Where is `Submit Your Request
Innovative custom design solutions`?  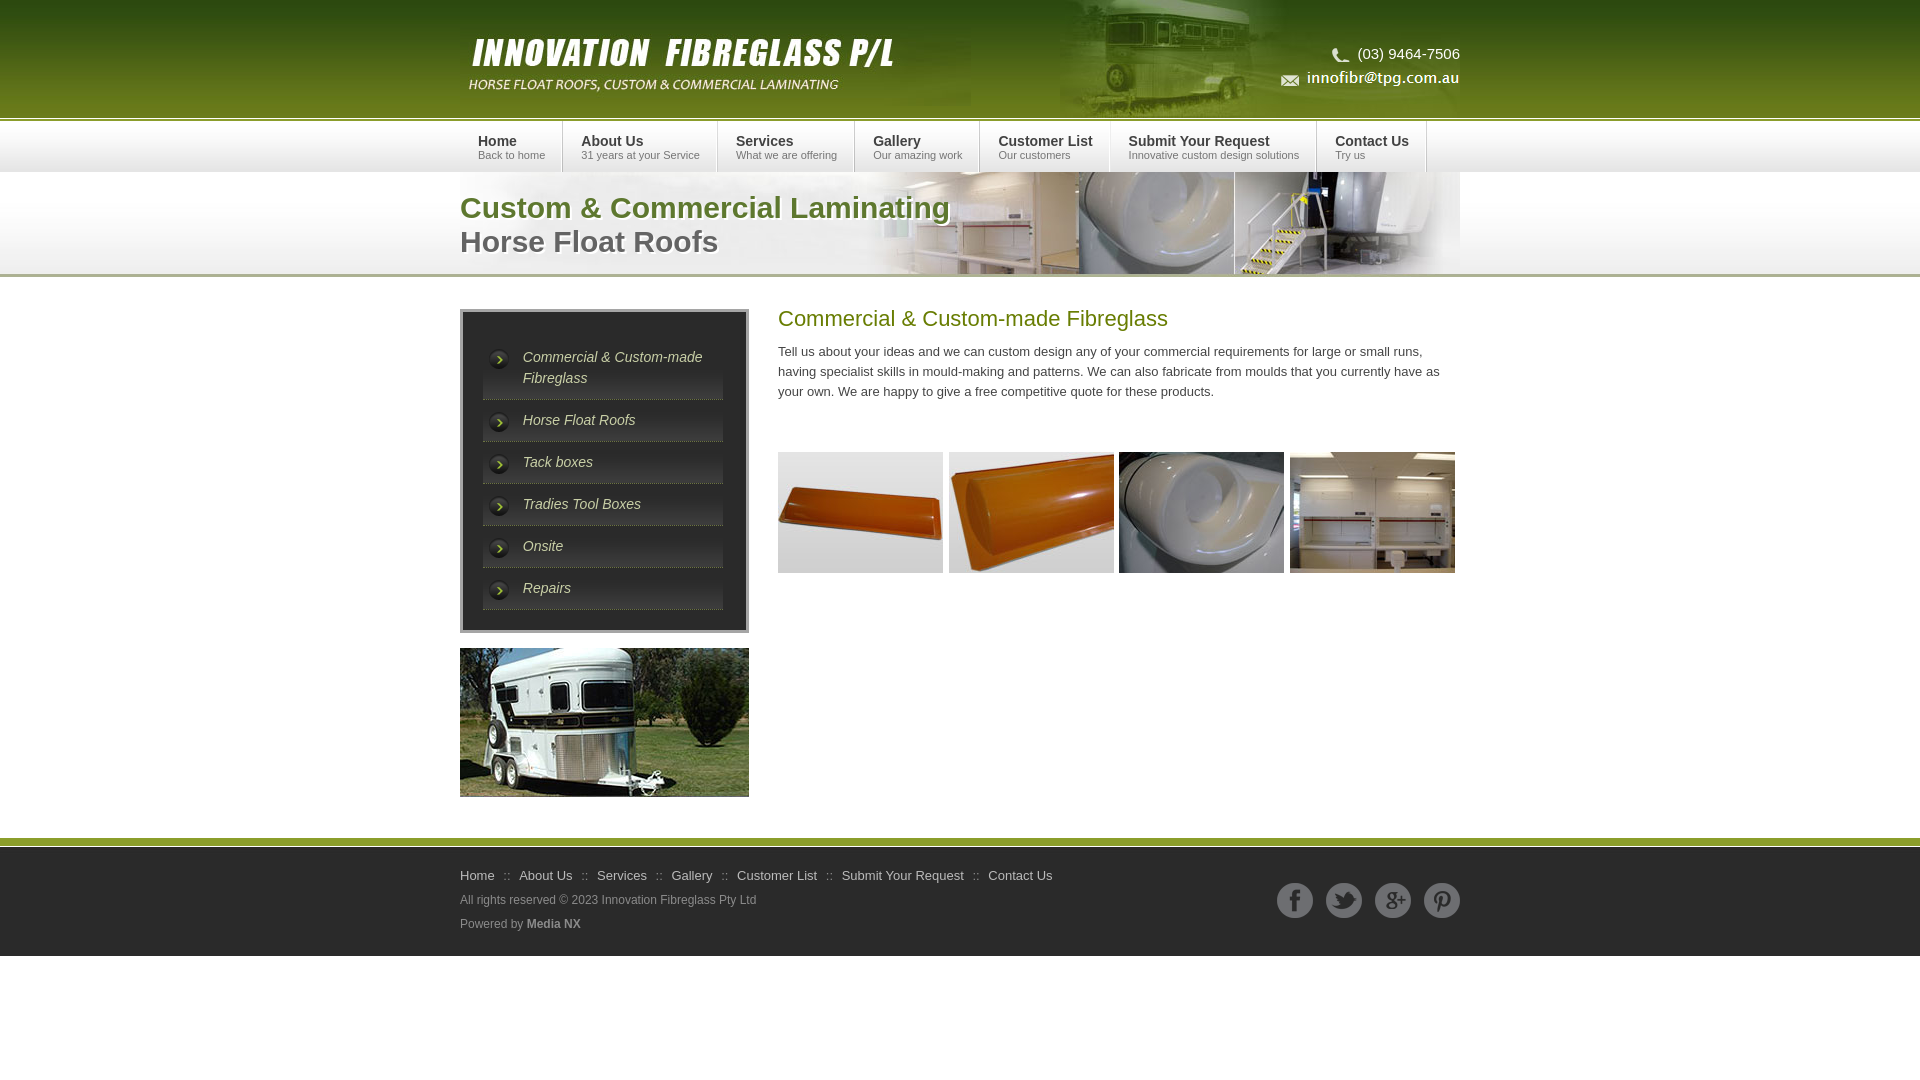 Submit Your Request
Innovative custom design solutions is located at coordinates (1214, 146).